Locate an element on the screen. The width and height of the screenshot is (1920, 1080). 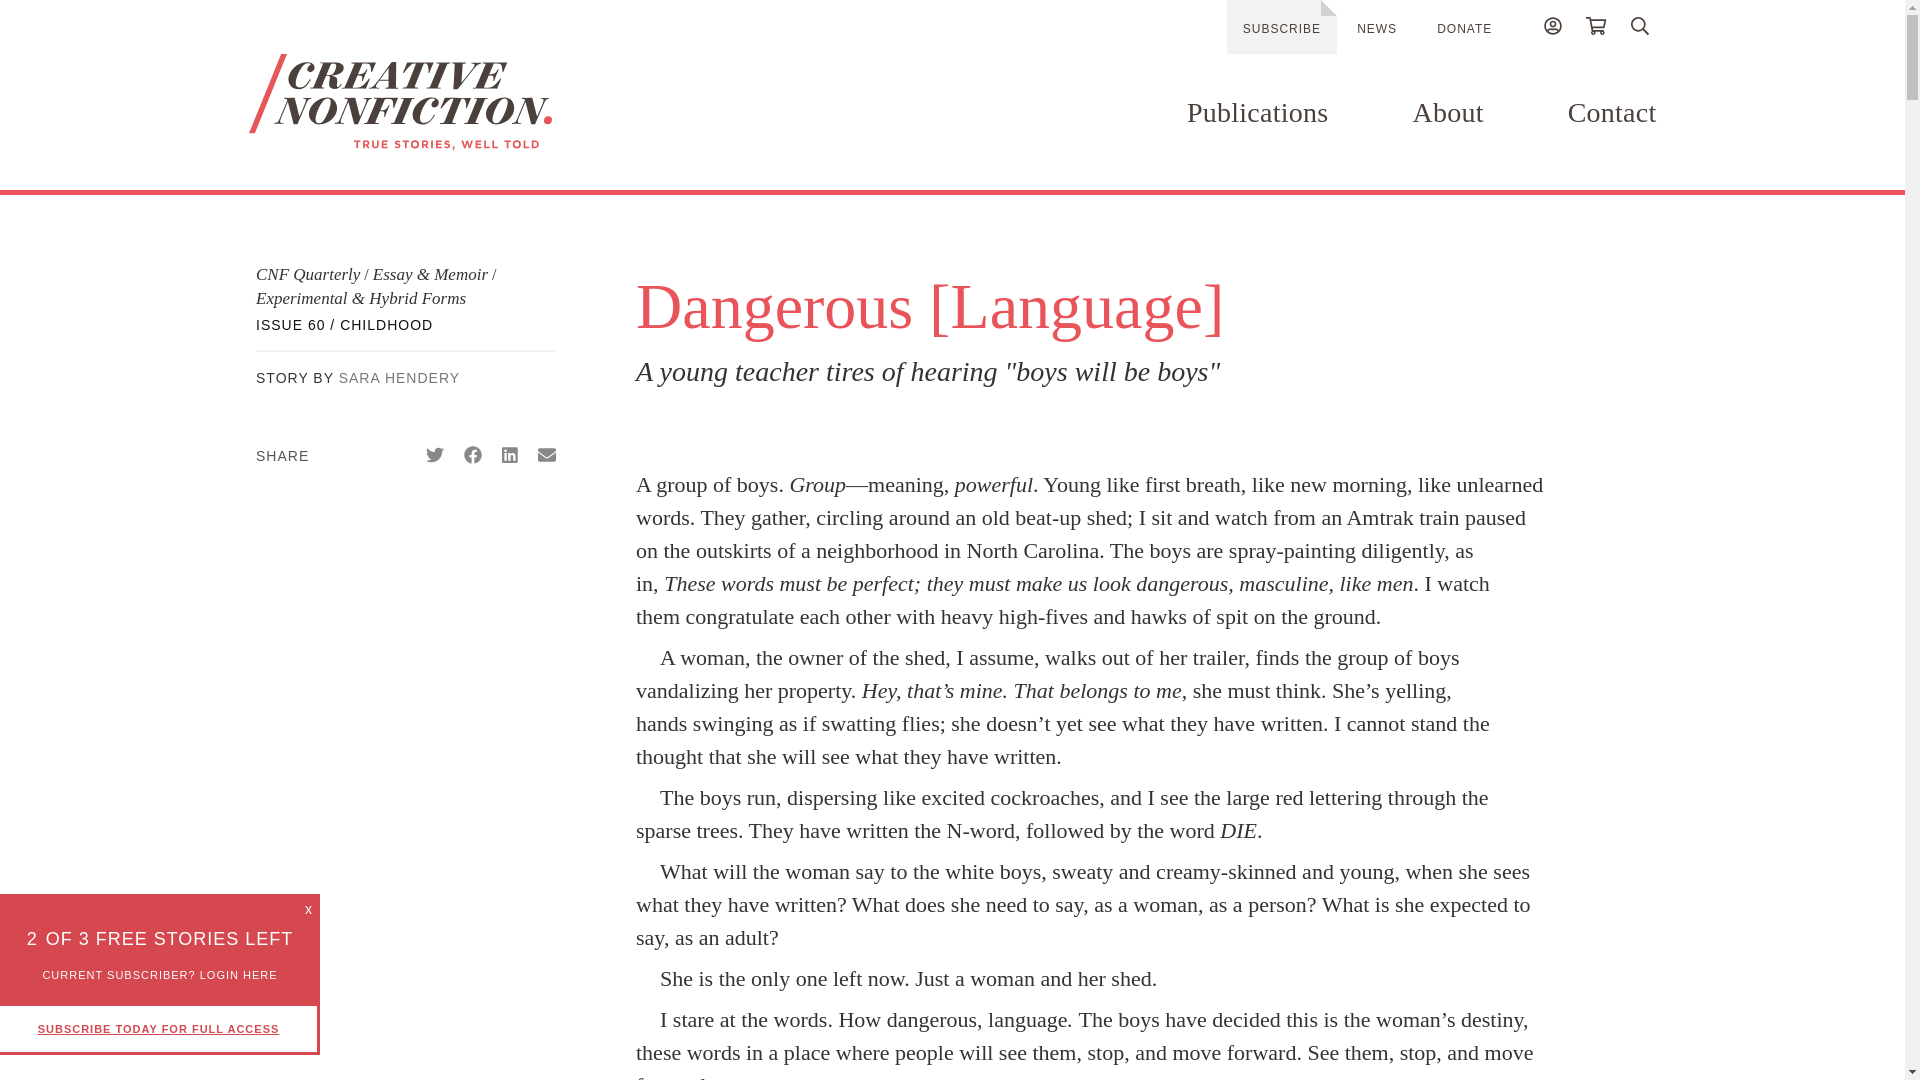
Share Via Email is located at coordinates (546, 455).